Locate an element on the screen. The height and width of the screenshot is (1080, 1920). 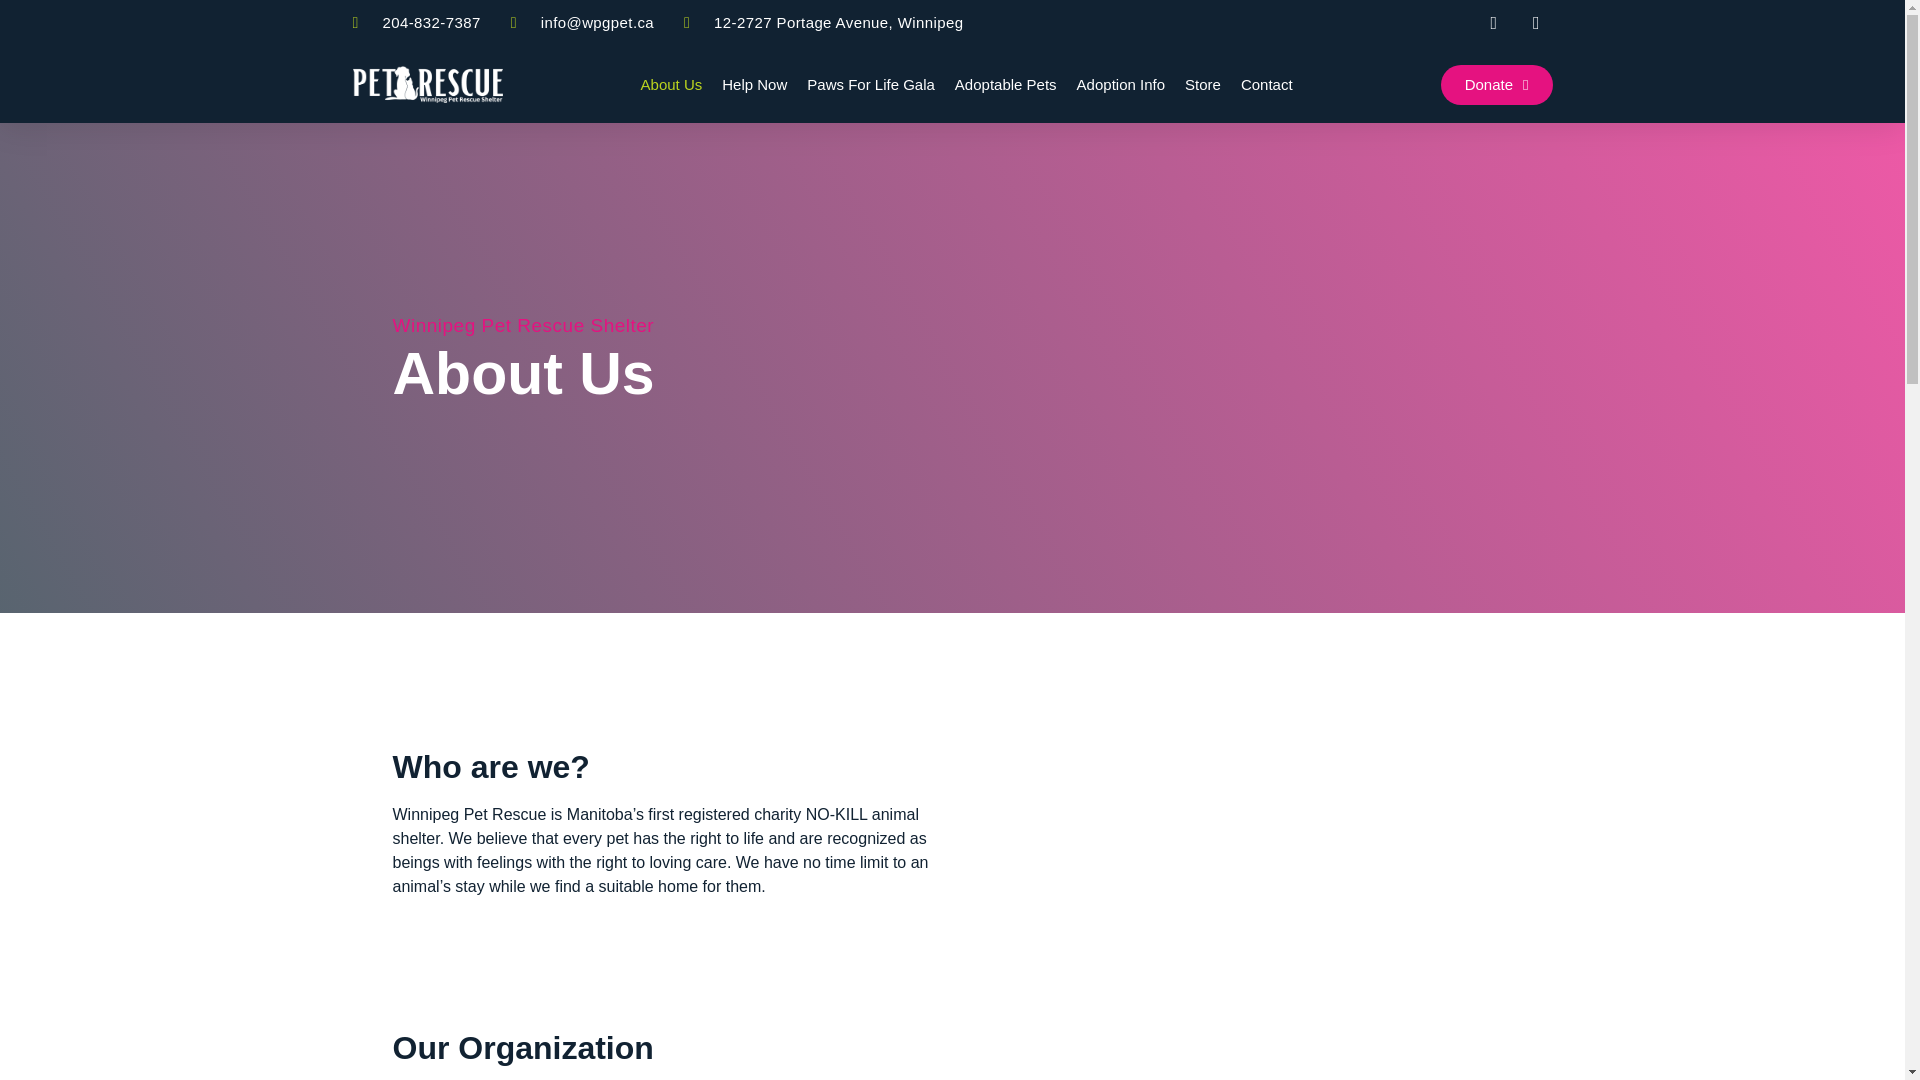
Contact is located at coordinates (1266, 84).